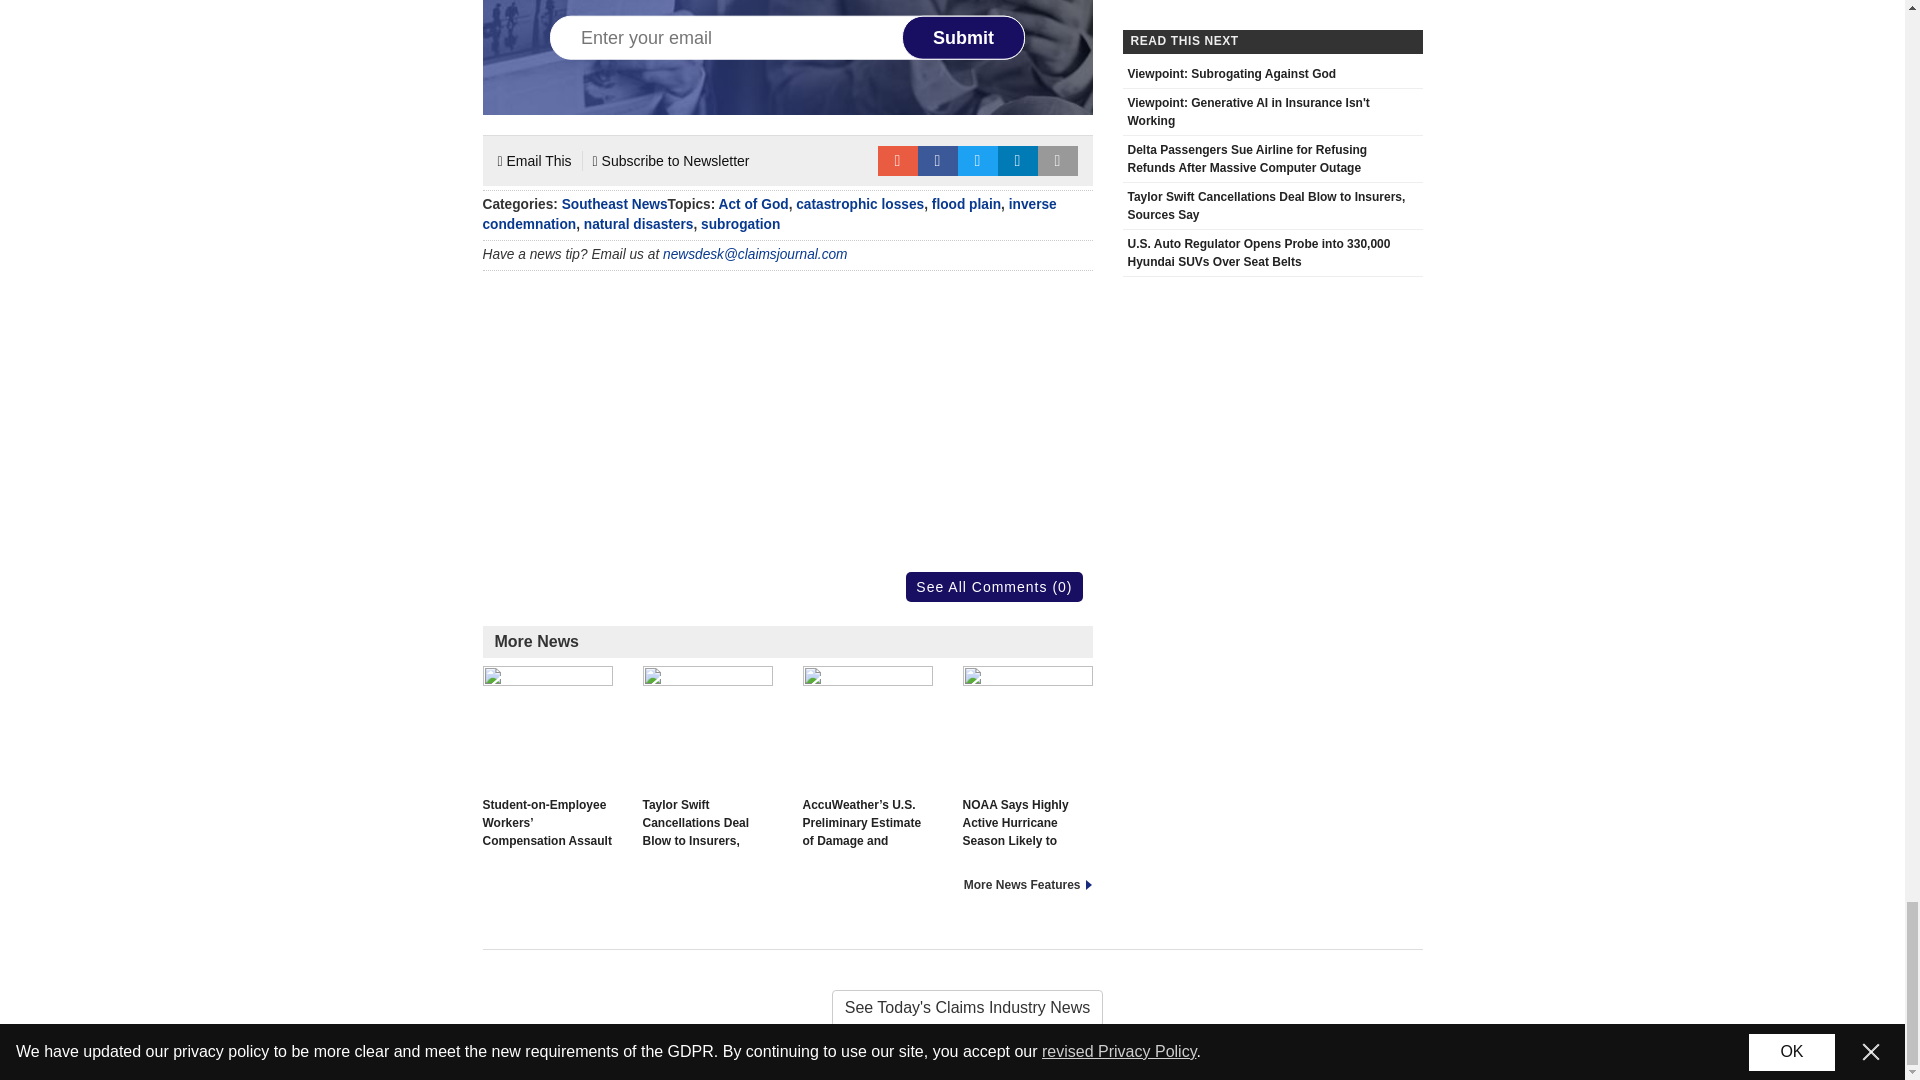 The width and height of the screenshot is (1920, 1080). I want to click on Email This, so click(534, 160).